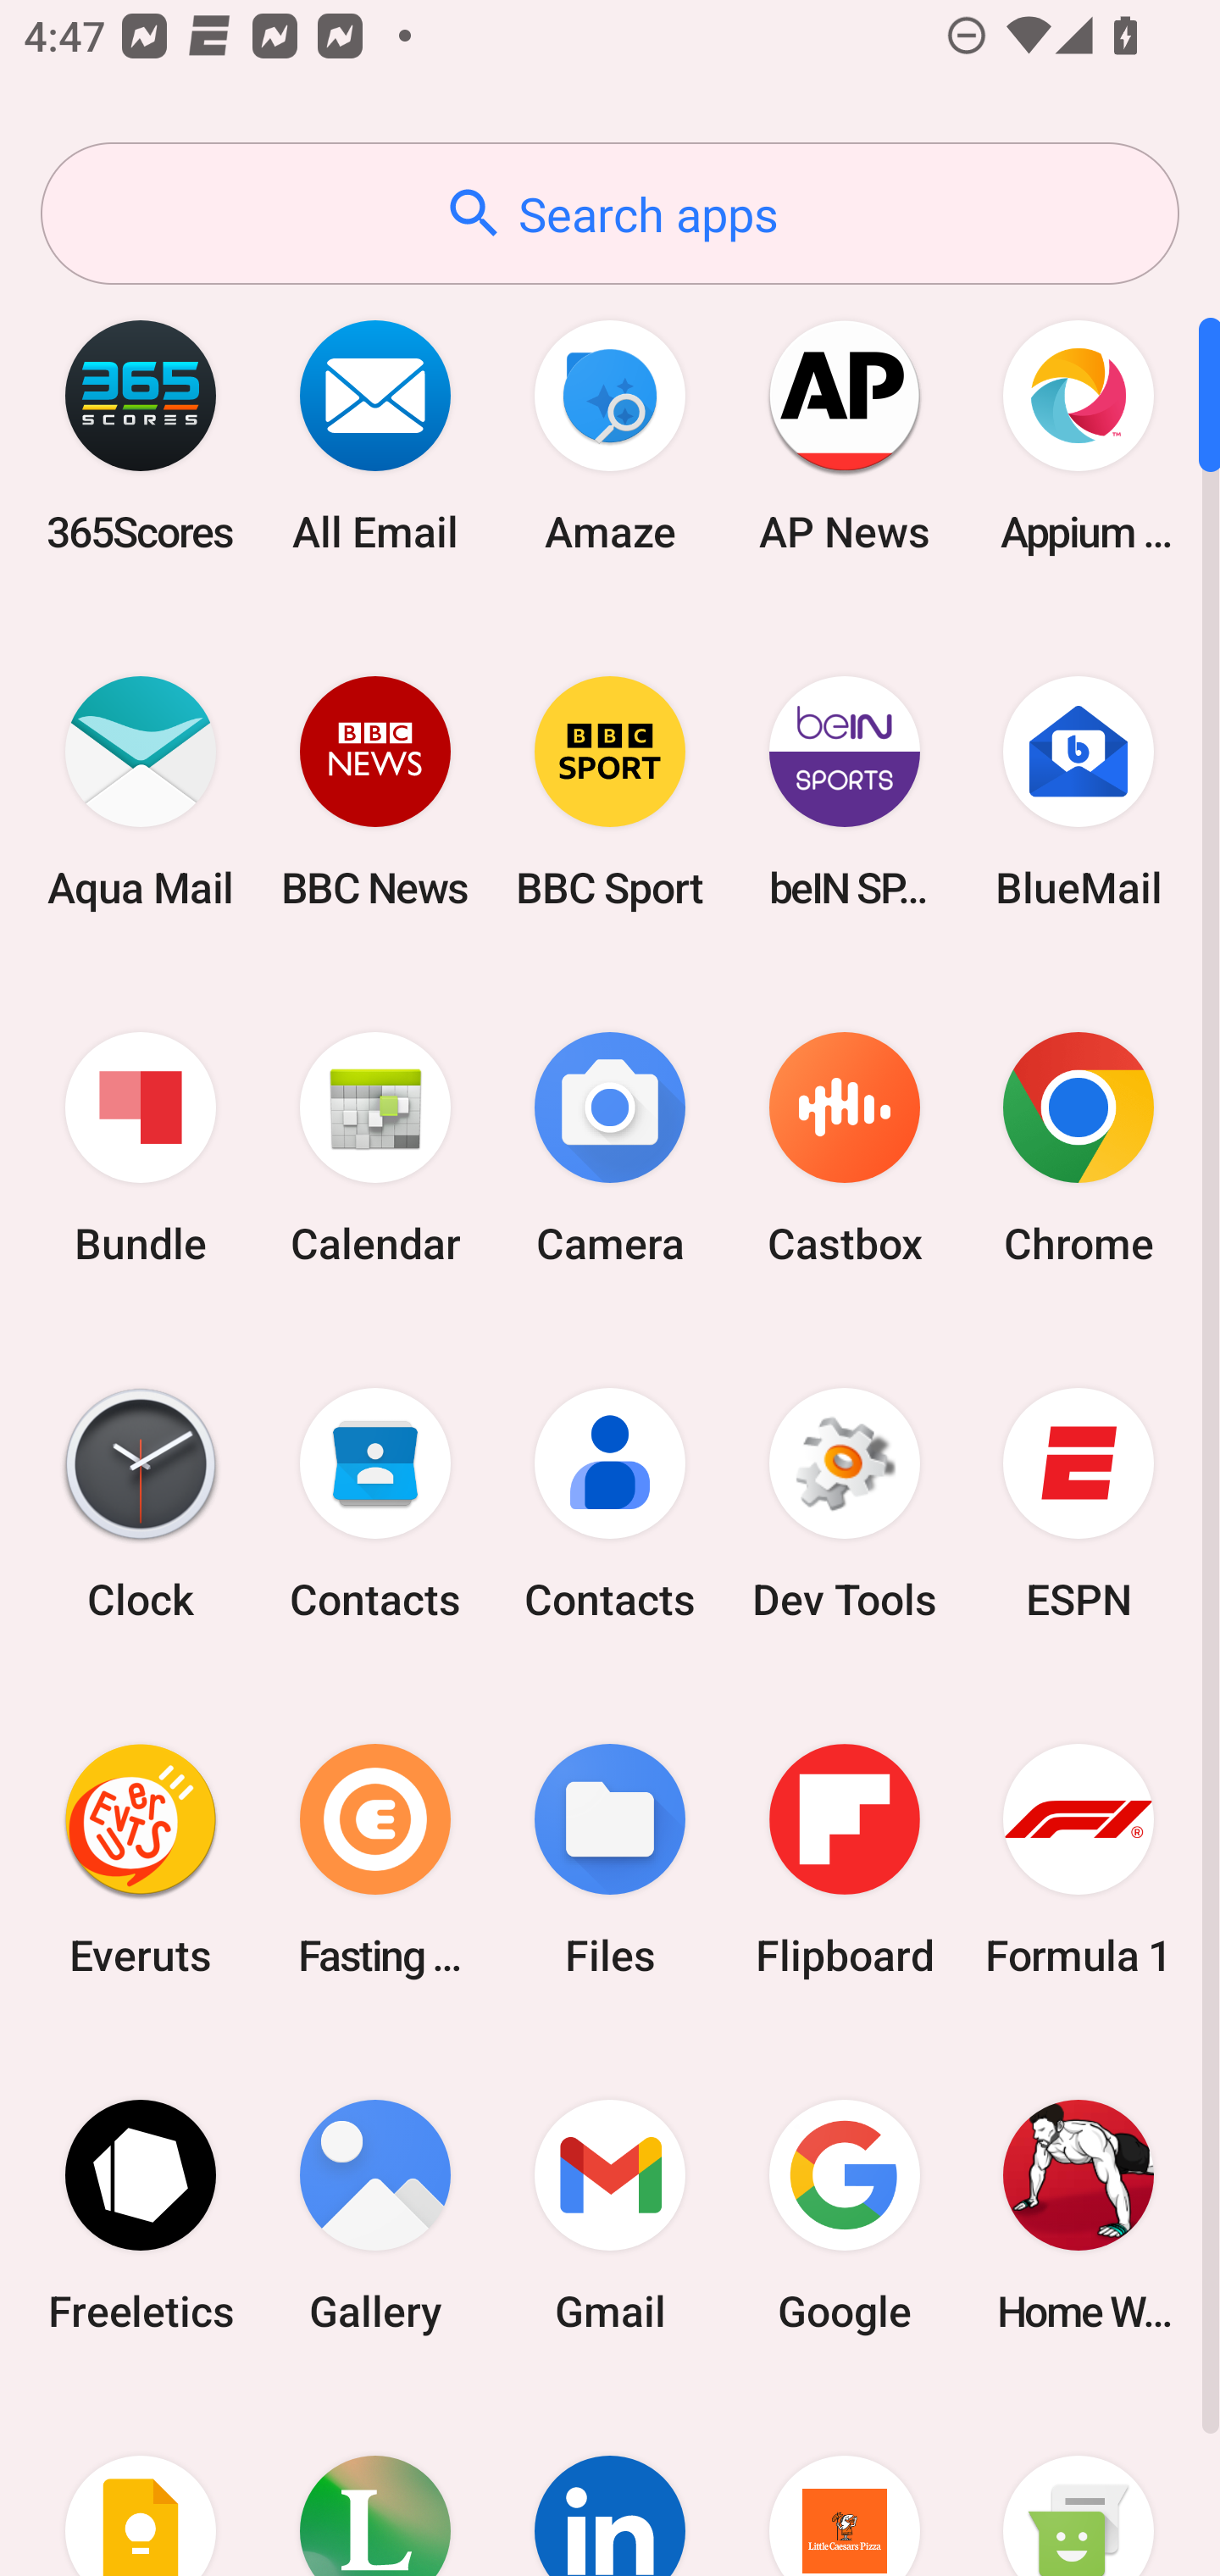  I want to click on All Email, so click(375, 436).